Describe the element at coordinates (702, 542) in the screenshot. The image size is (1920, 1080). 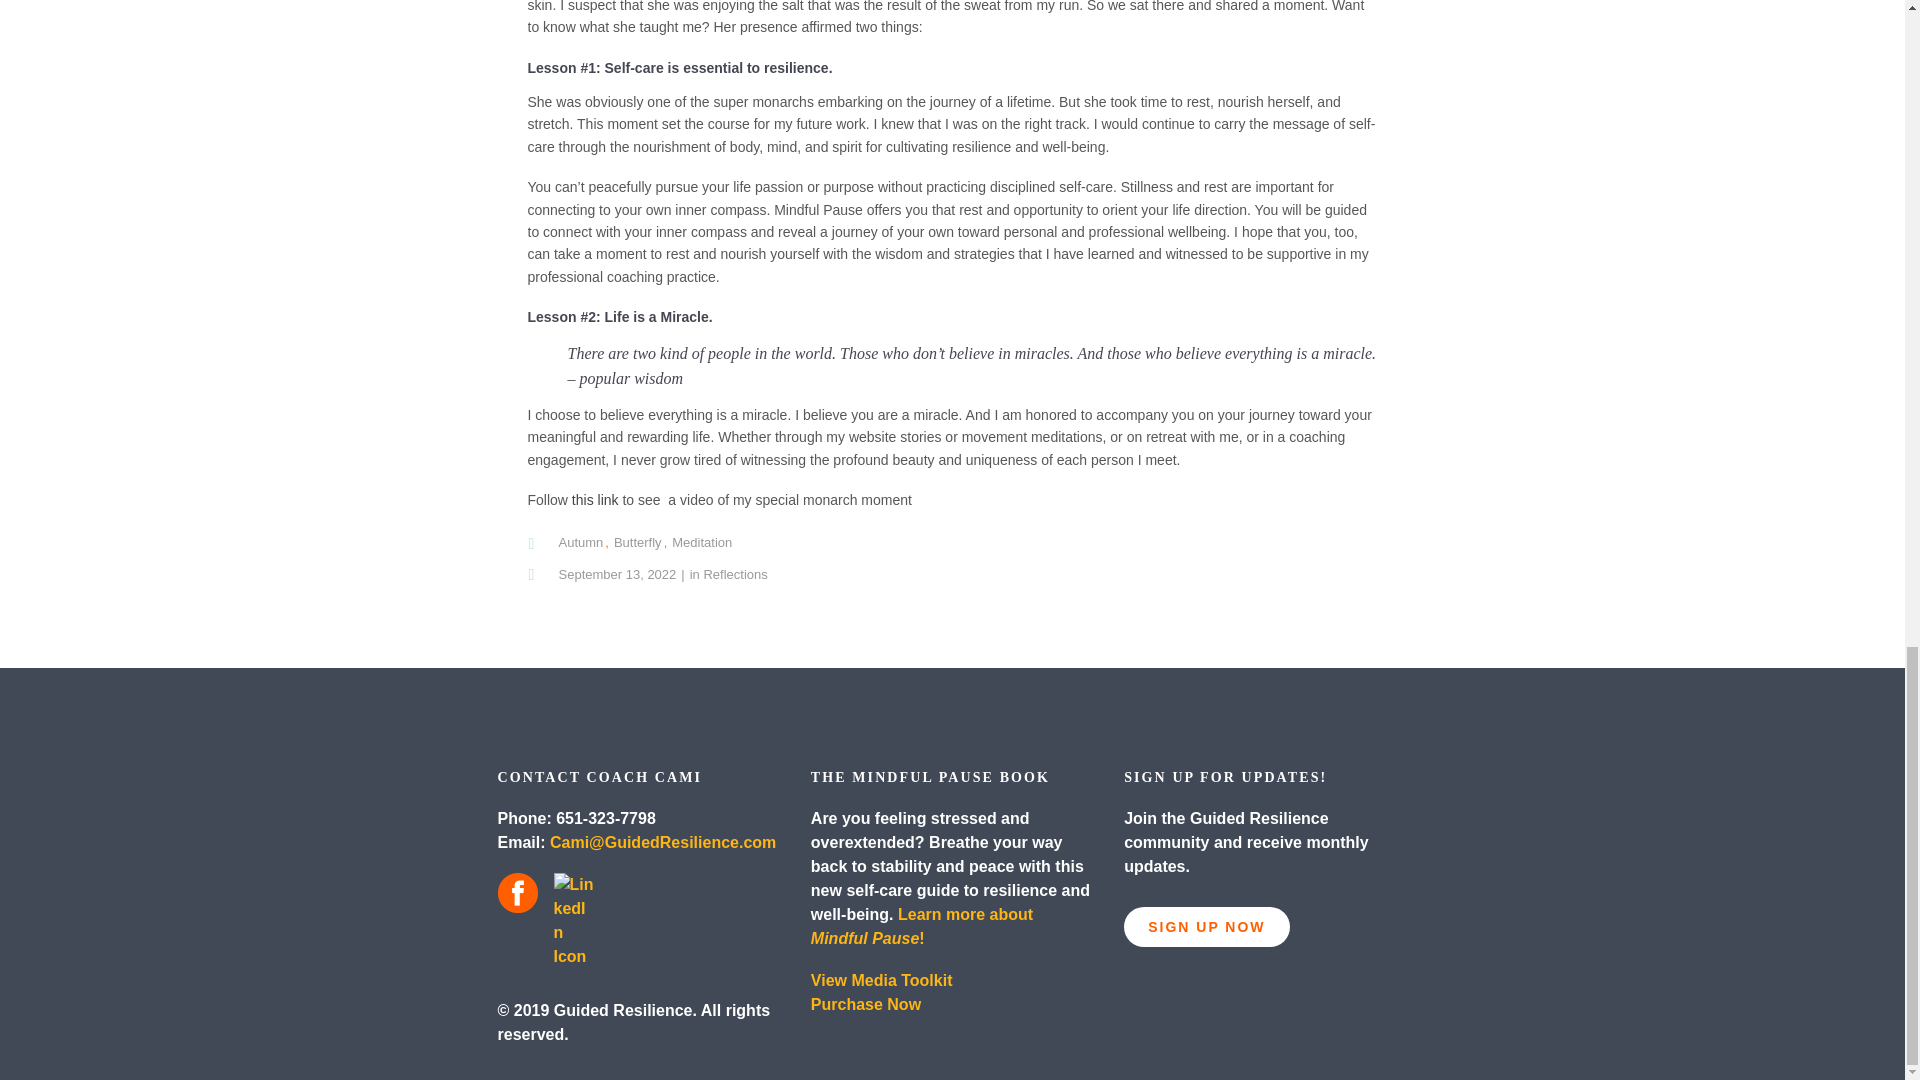
I see `Meditation` at that location.